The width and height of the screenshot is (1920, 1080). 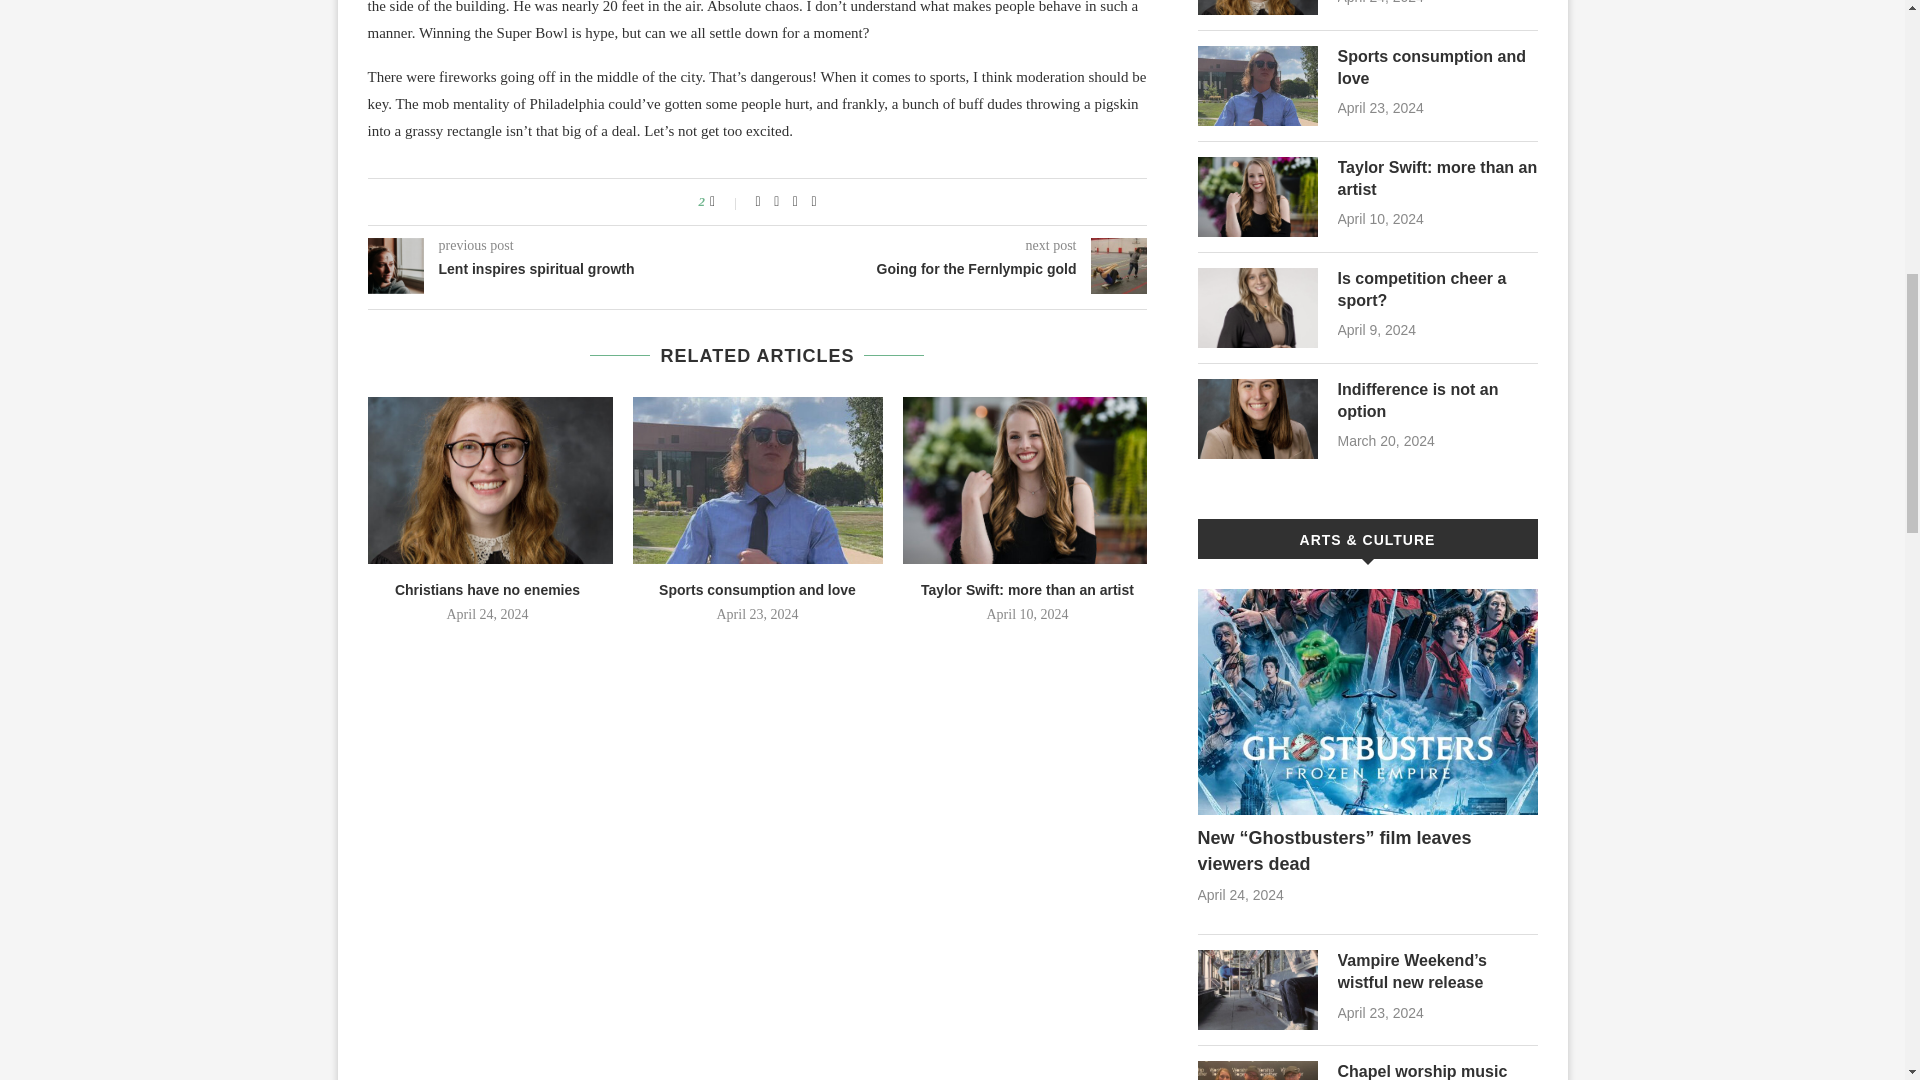 I want to click on Christians have no enemies, so click(x=487, y=590).